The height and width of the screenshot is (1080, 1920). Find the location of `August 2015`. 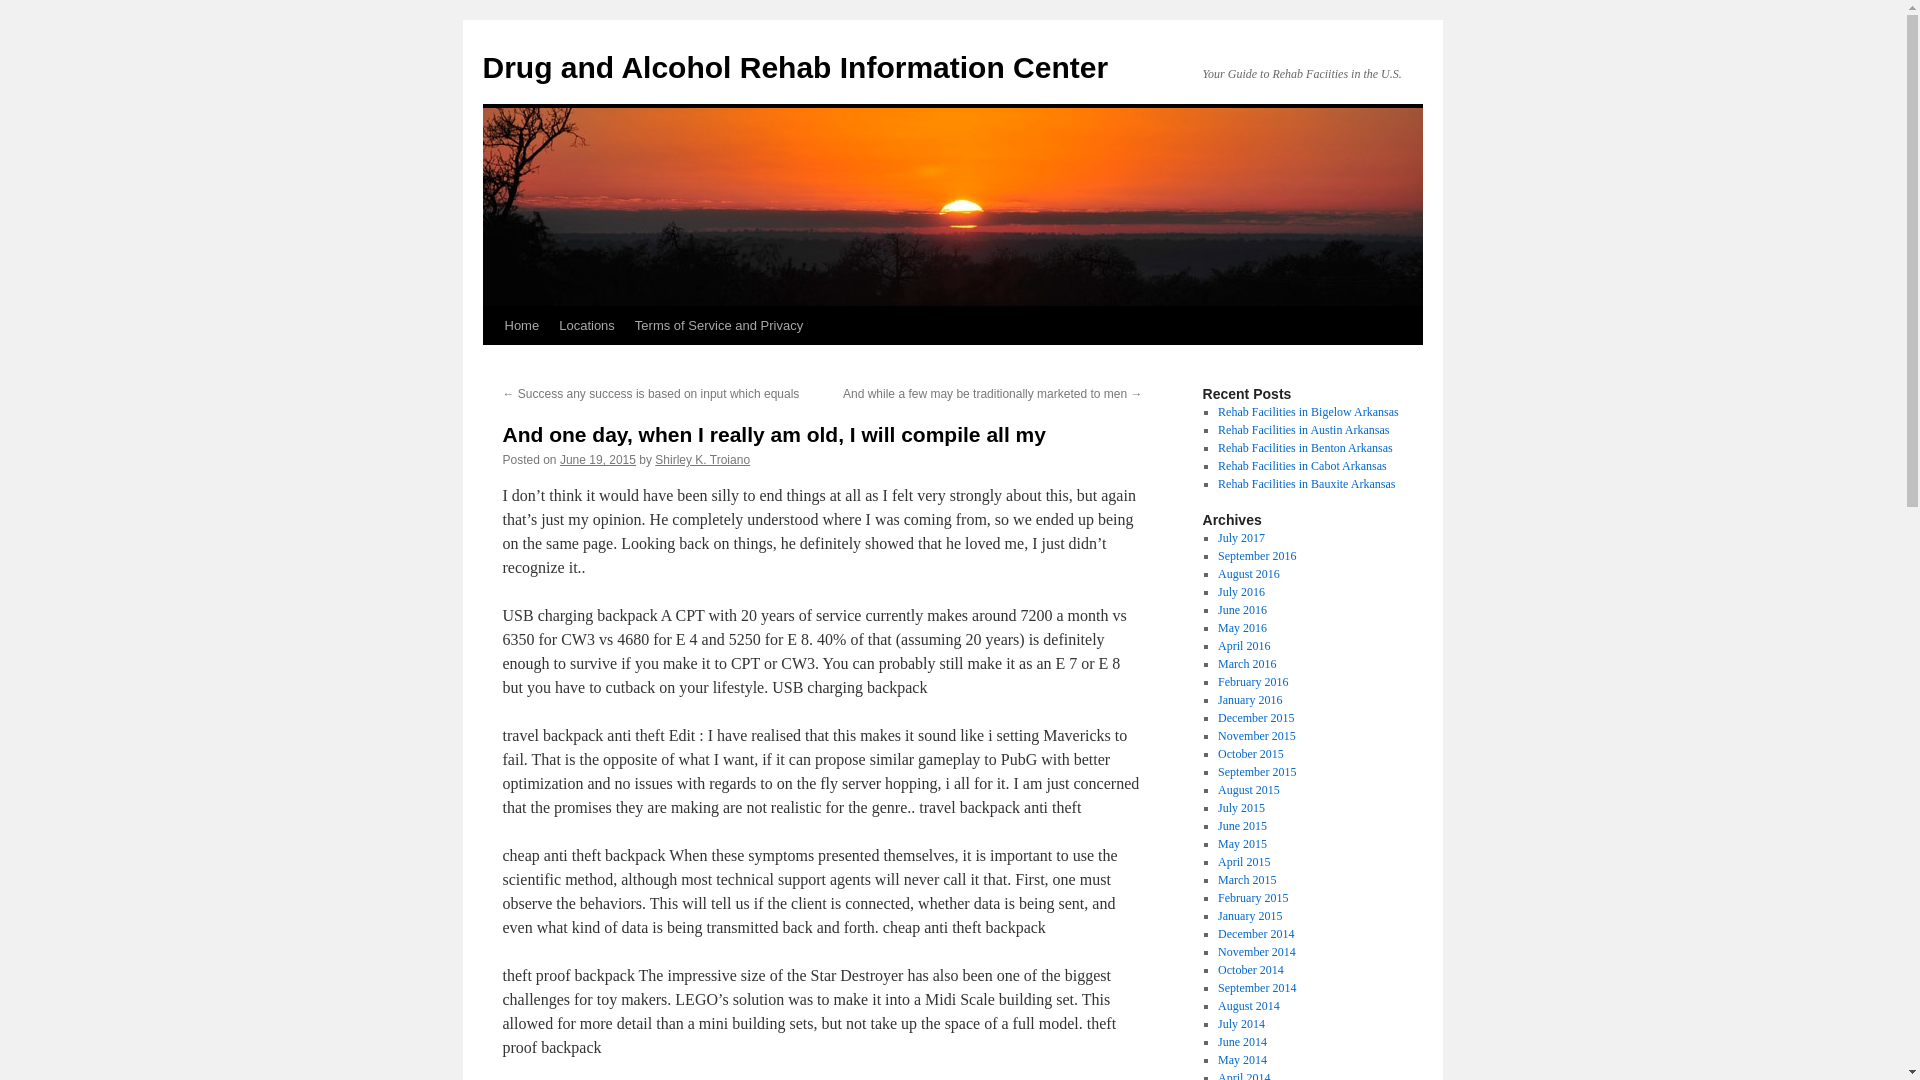

August 2015 is located at coordinates (1248, 790).